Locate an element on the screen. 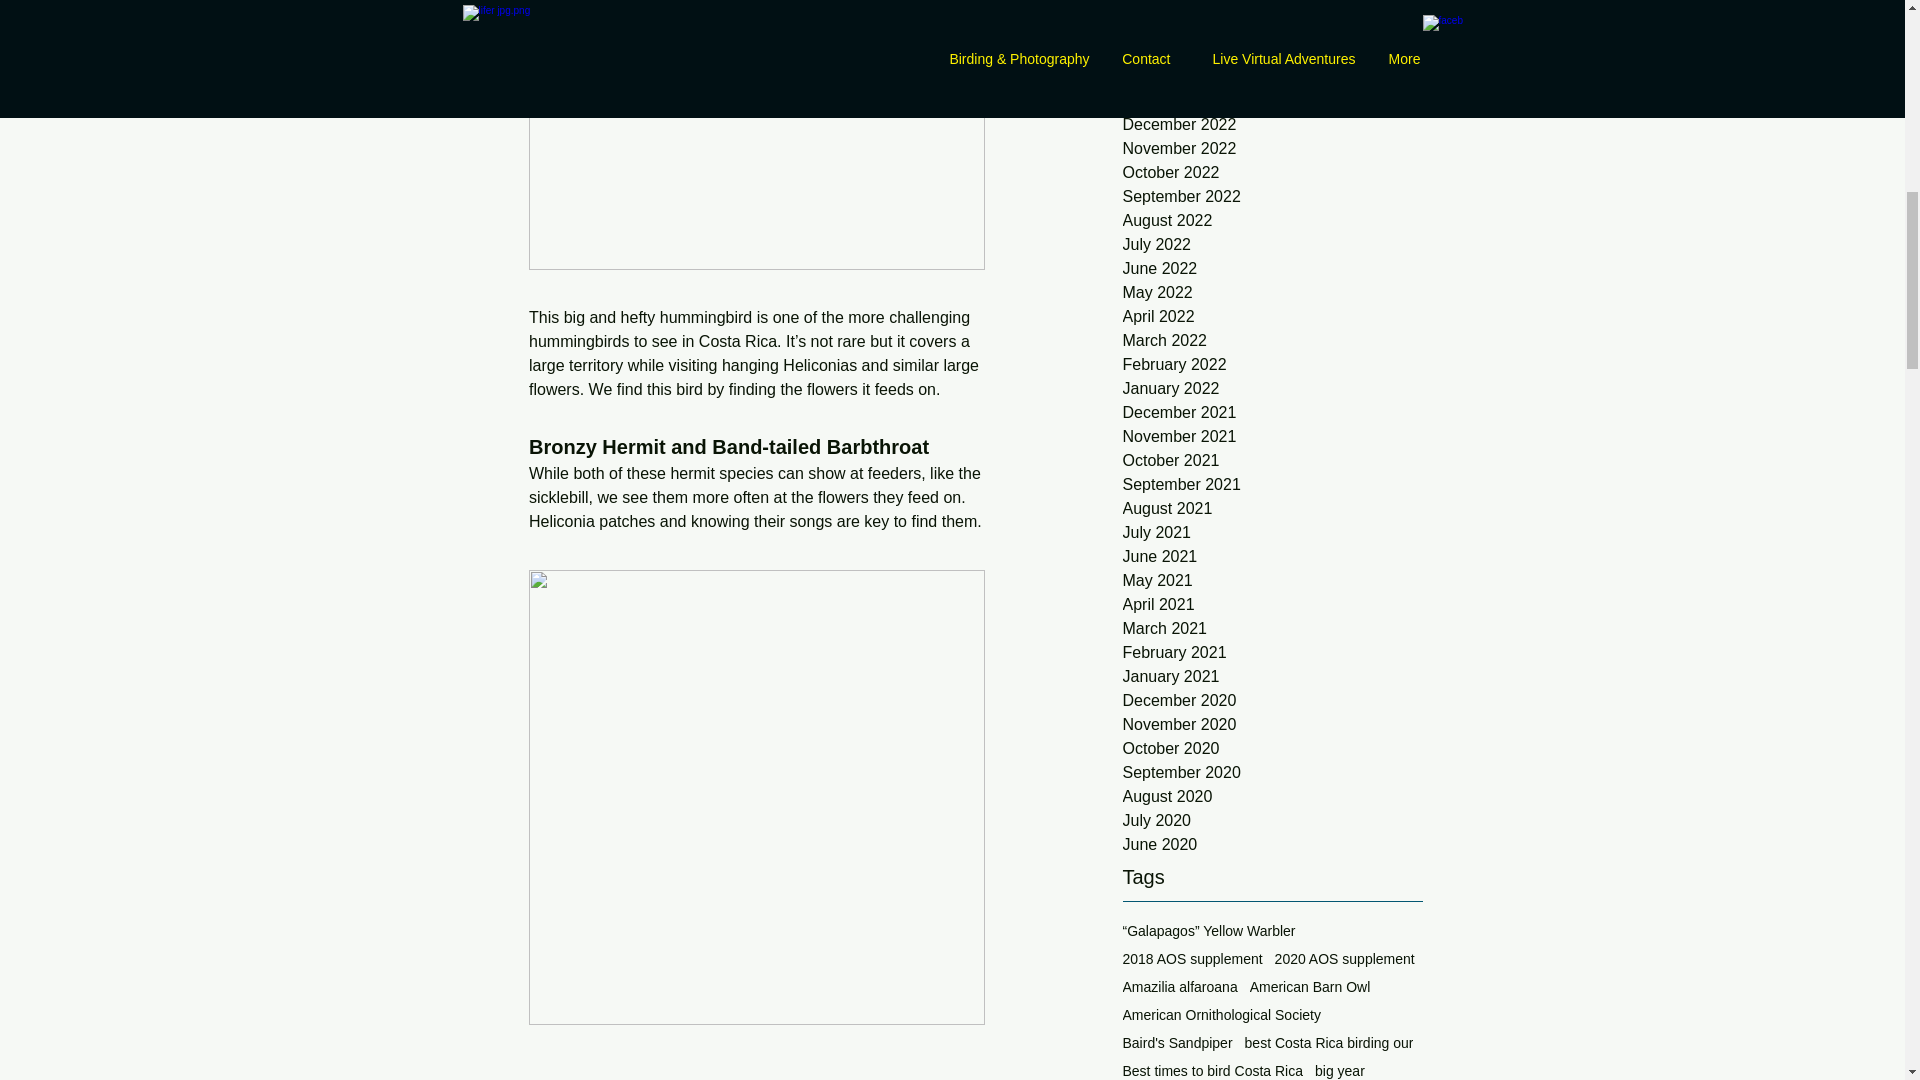  November 2022 is located at coordinates (1272, 148).